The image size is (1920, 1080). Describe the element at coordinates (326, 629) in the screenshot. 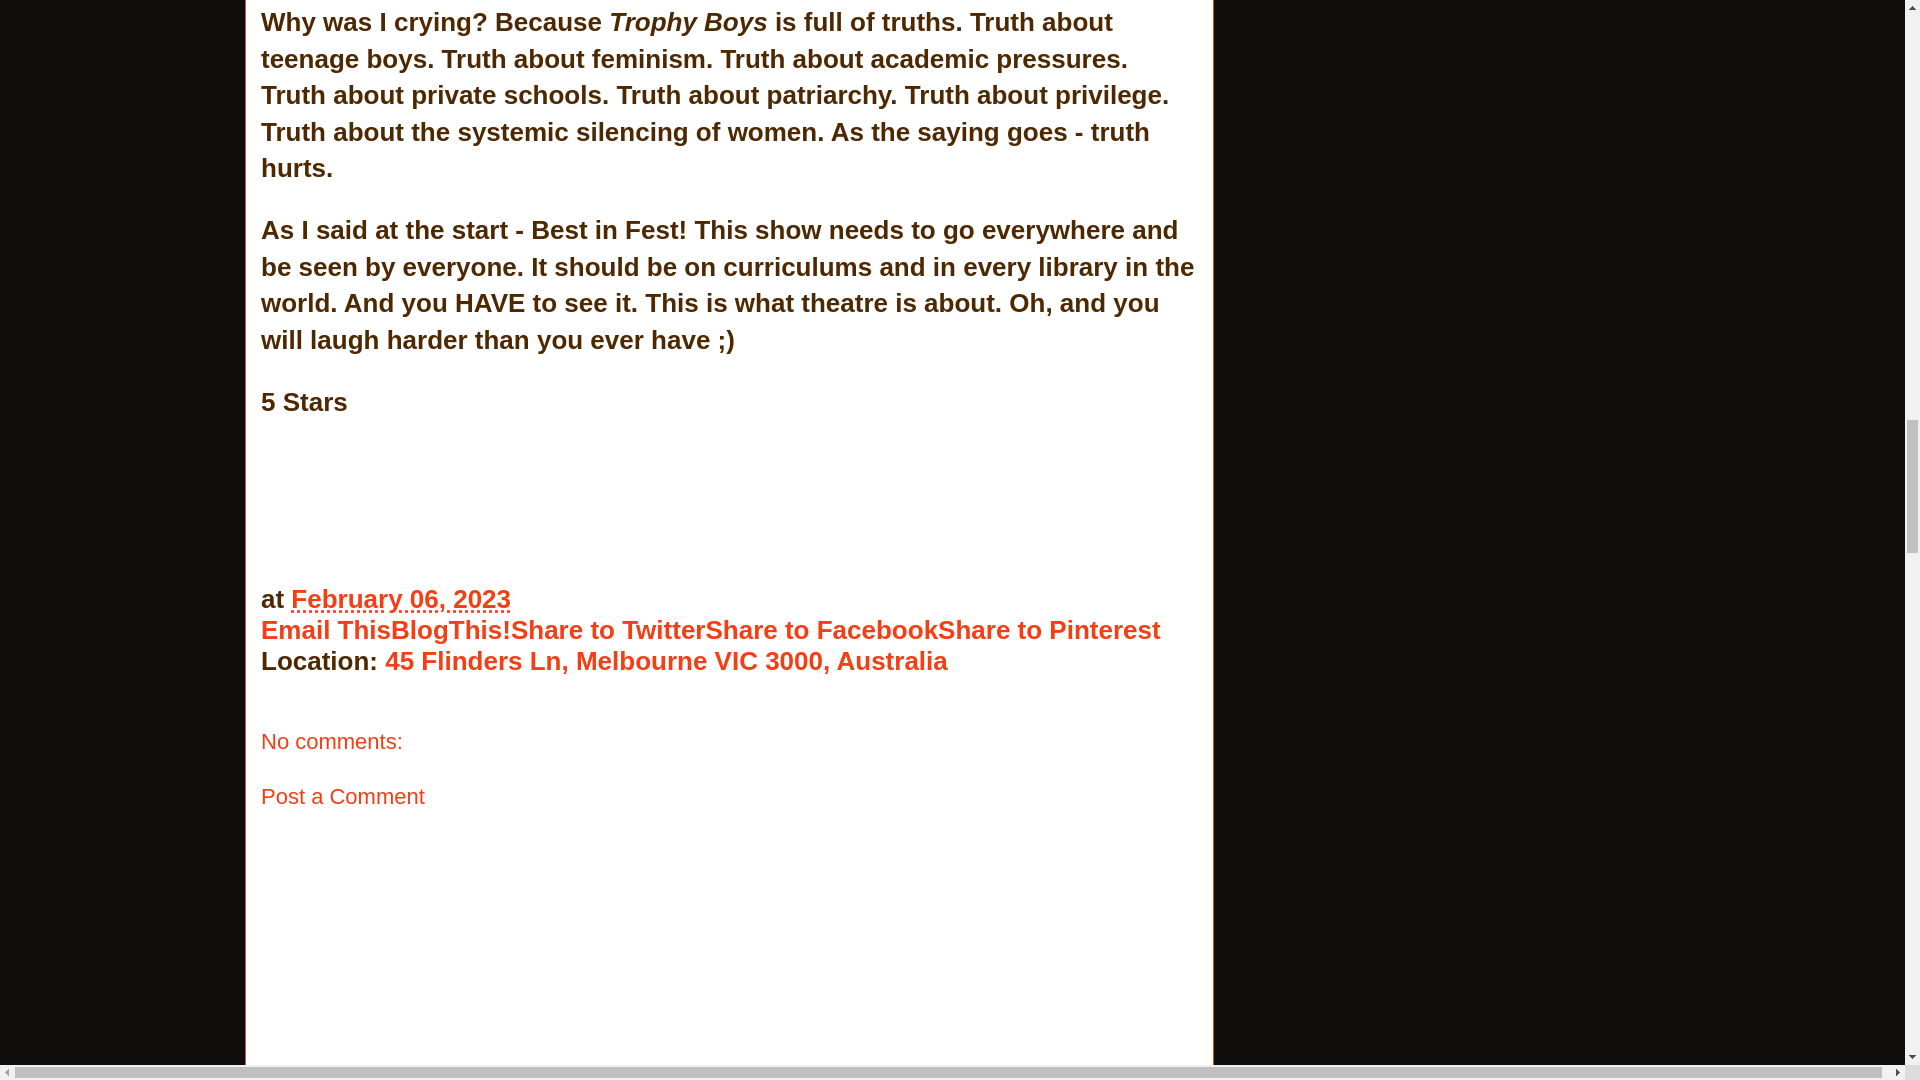

I see `Email This` at that location.